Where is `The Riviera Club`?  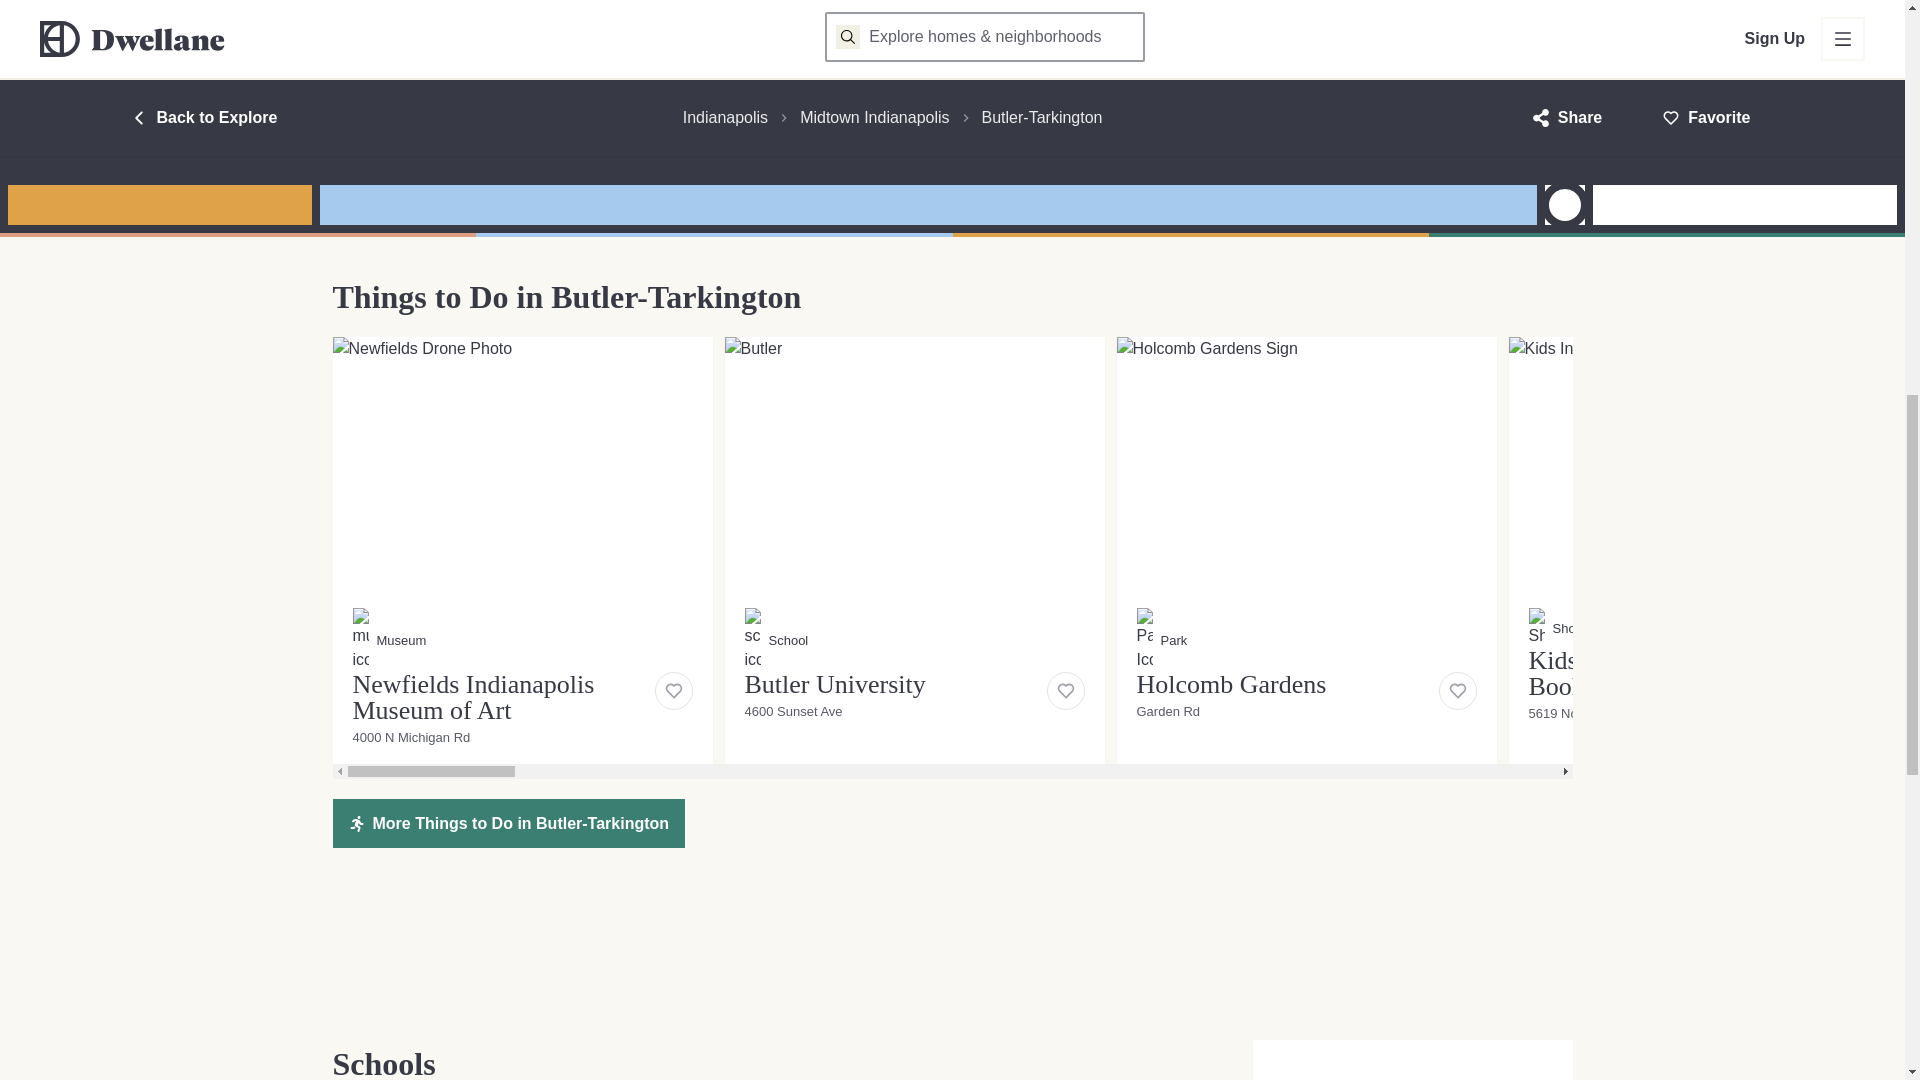
The Riviera Club is located at coordinates (516, 72).